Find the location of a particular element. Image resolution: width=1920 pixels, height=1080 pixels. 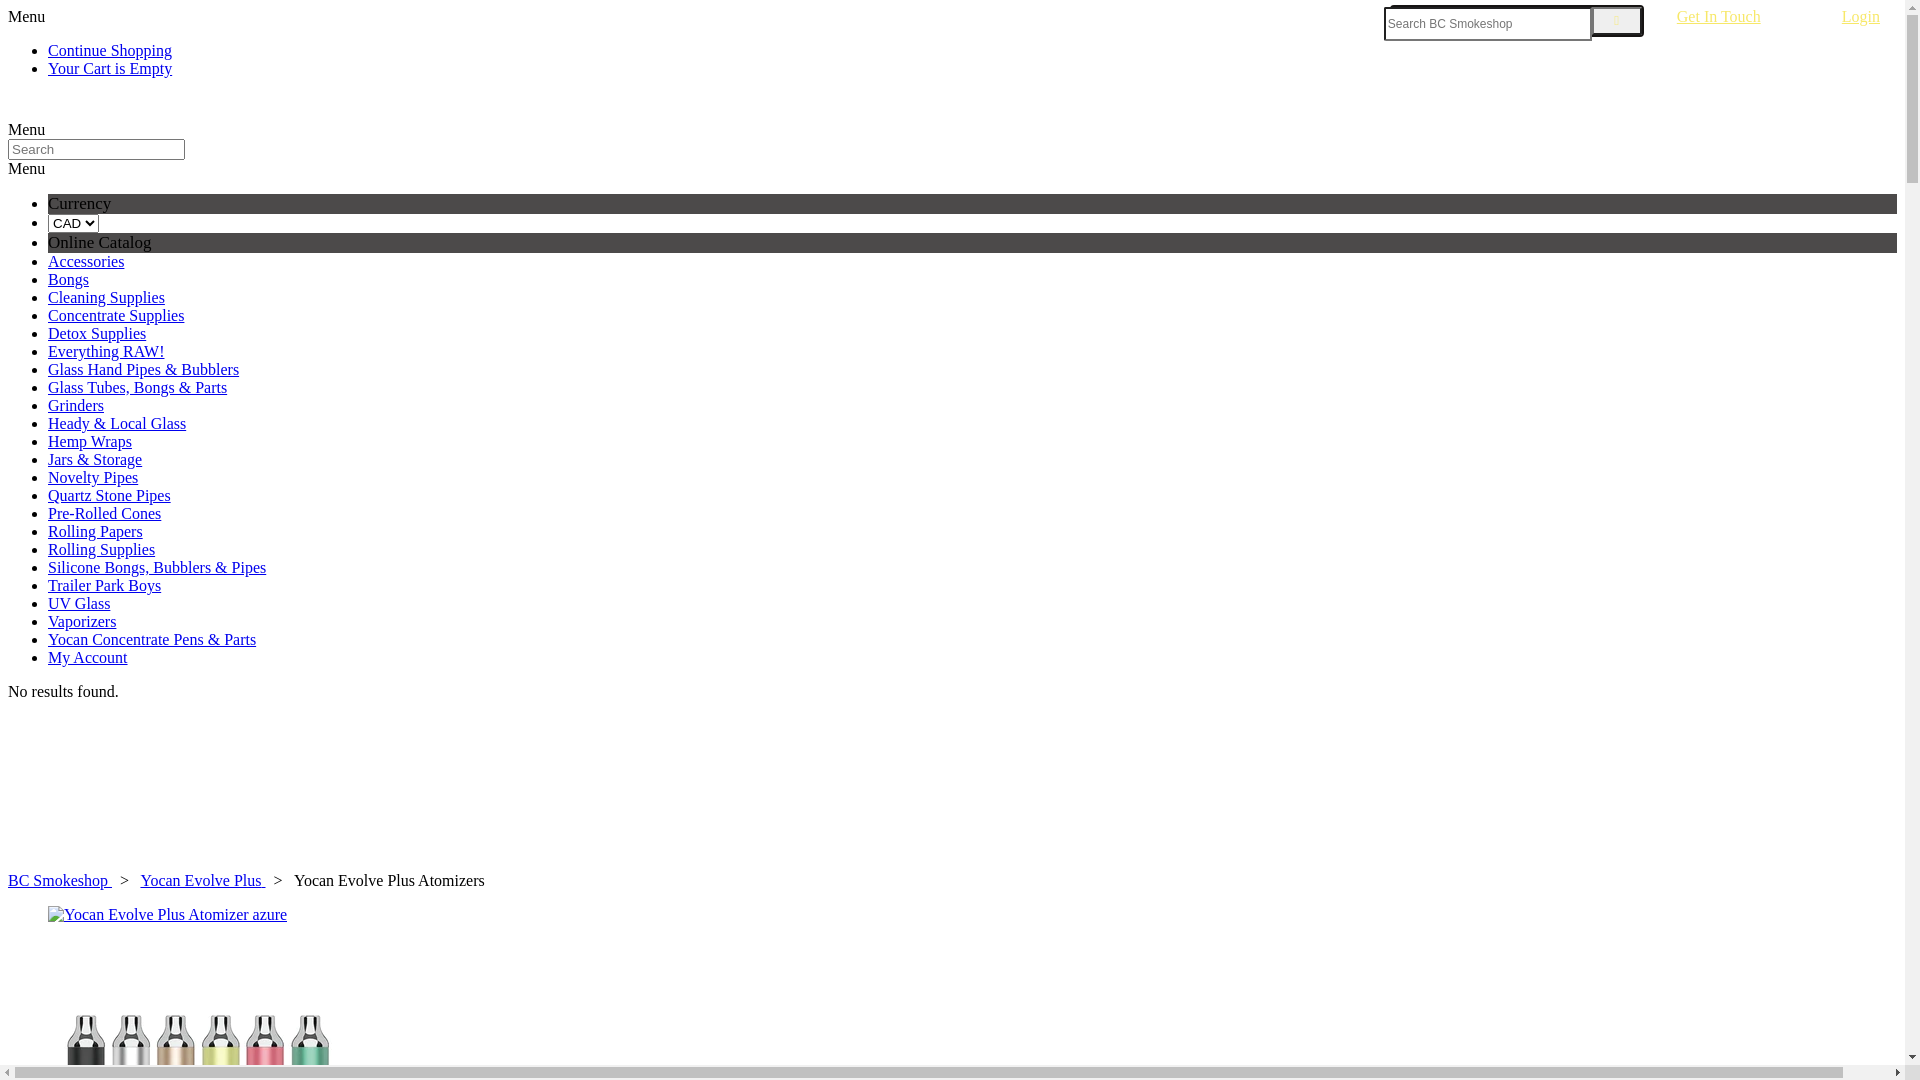

Email BC Smoke Shop is located at coordinates (100, 110).